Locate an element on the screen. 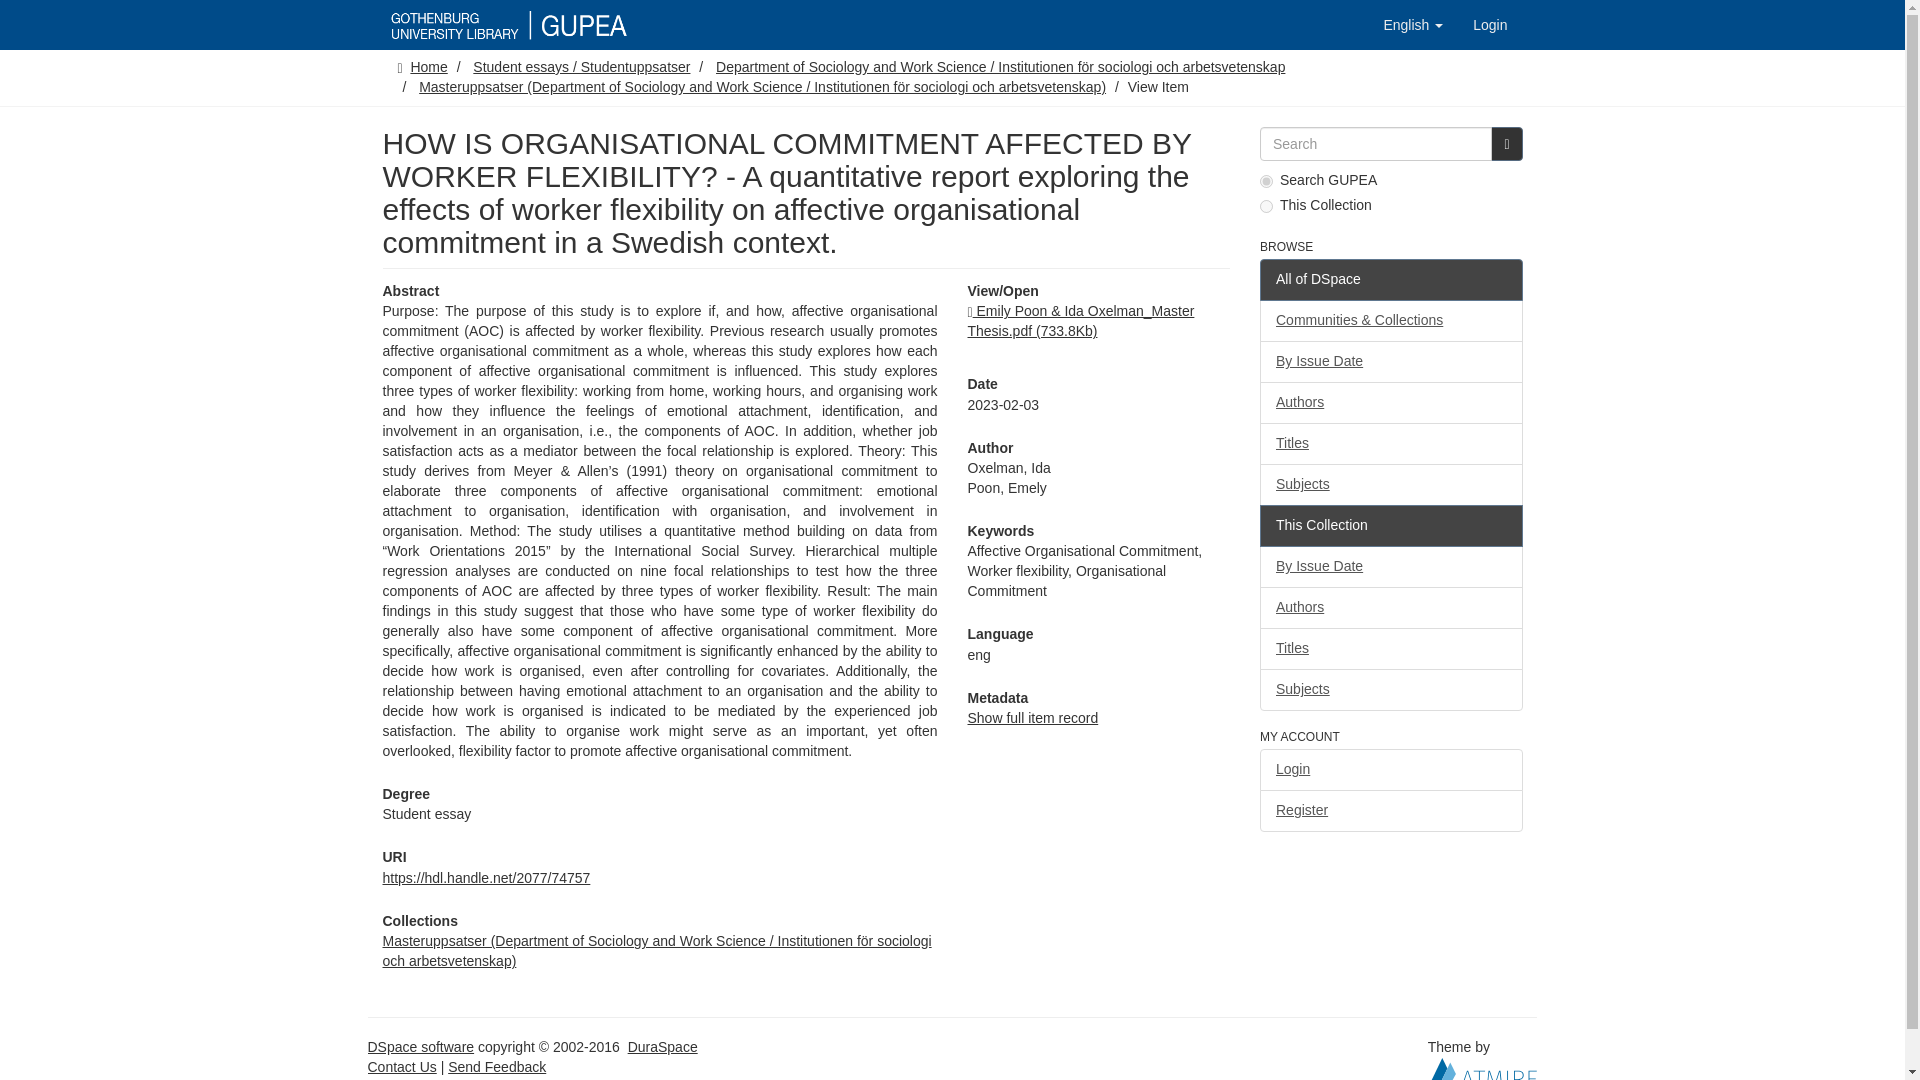 The image size is (1920, 1080). By Issue Date is located at coordinates (1390, 362).